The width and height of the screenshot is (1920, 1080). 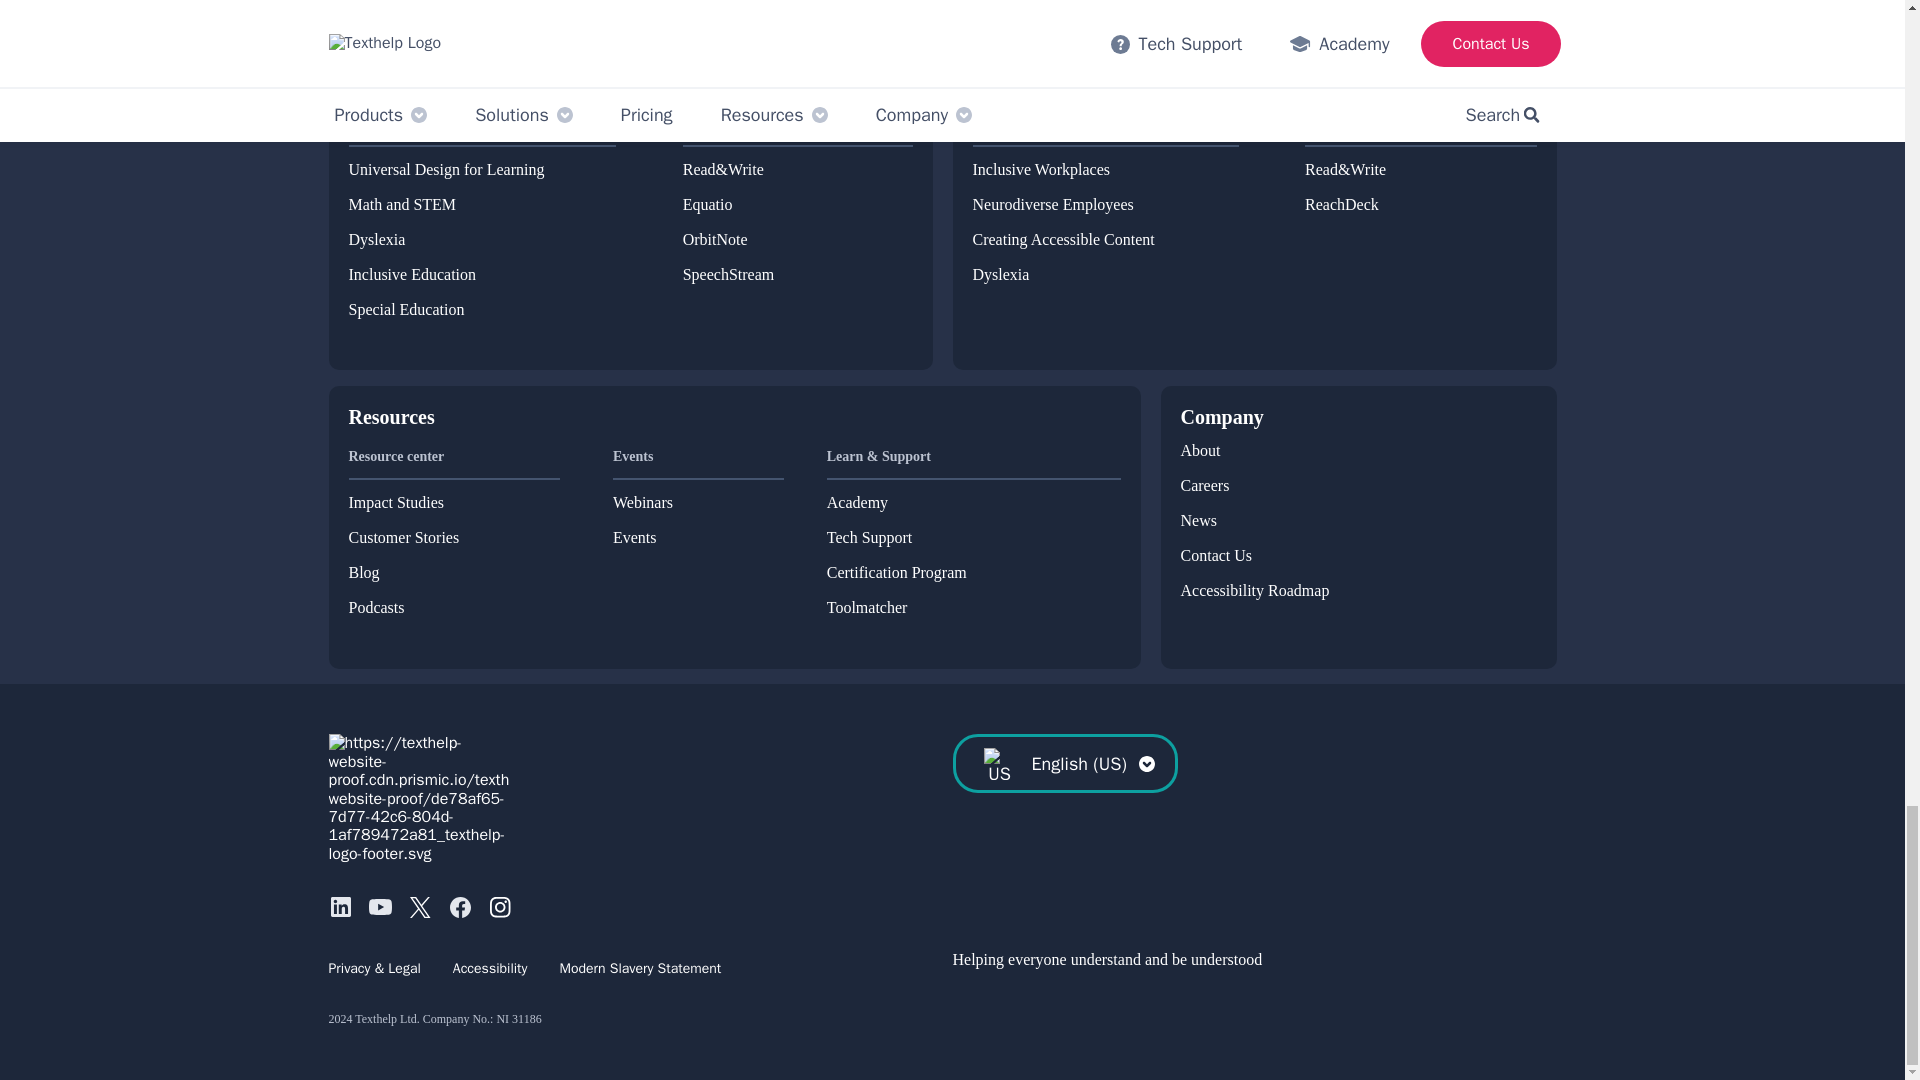 What do you see at coordinates (375, 608) in the screenshot?
I see `Podcasts` at bounding box center [375, 608].